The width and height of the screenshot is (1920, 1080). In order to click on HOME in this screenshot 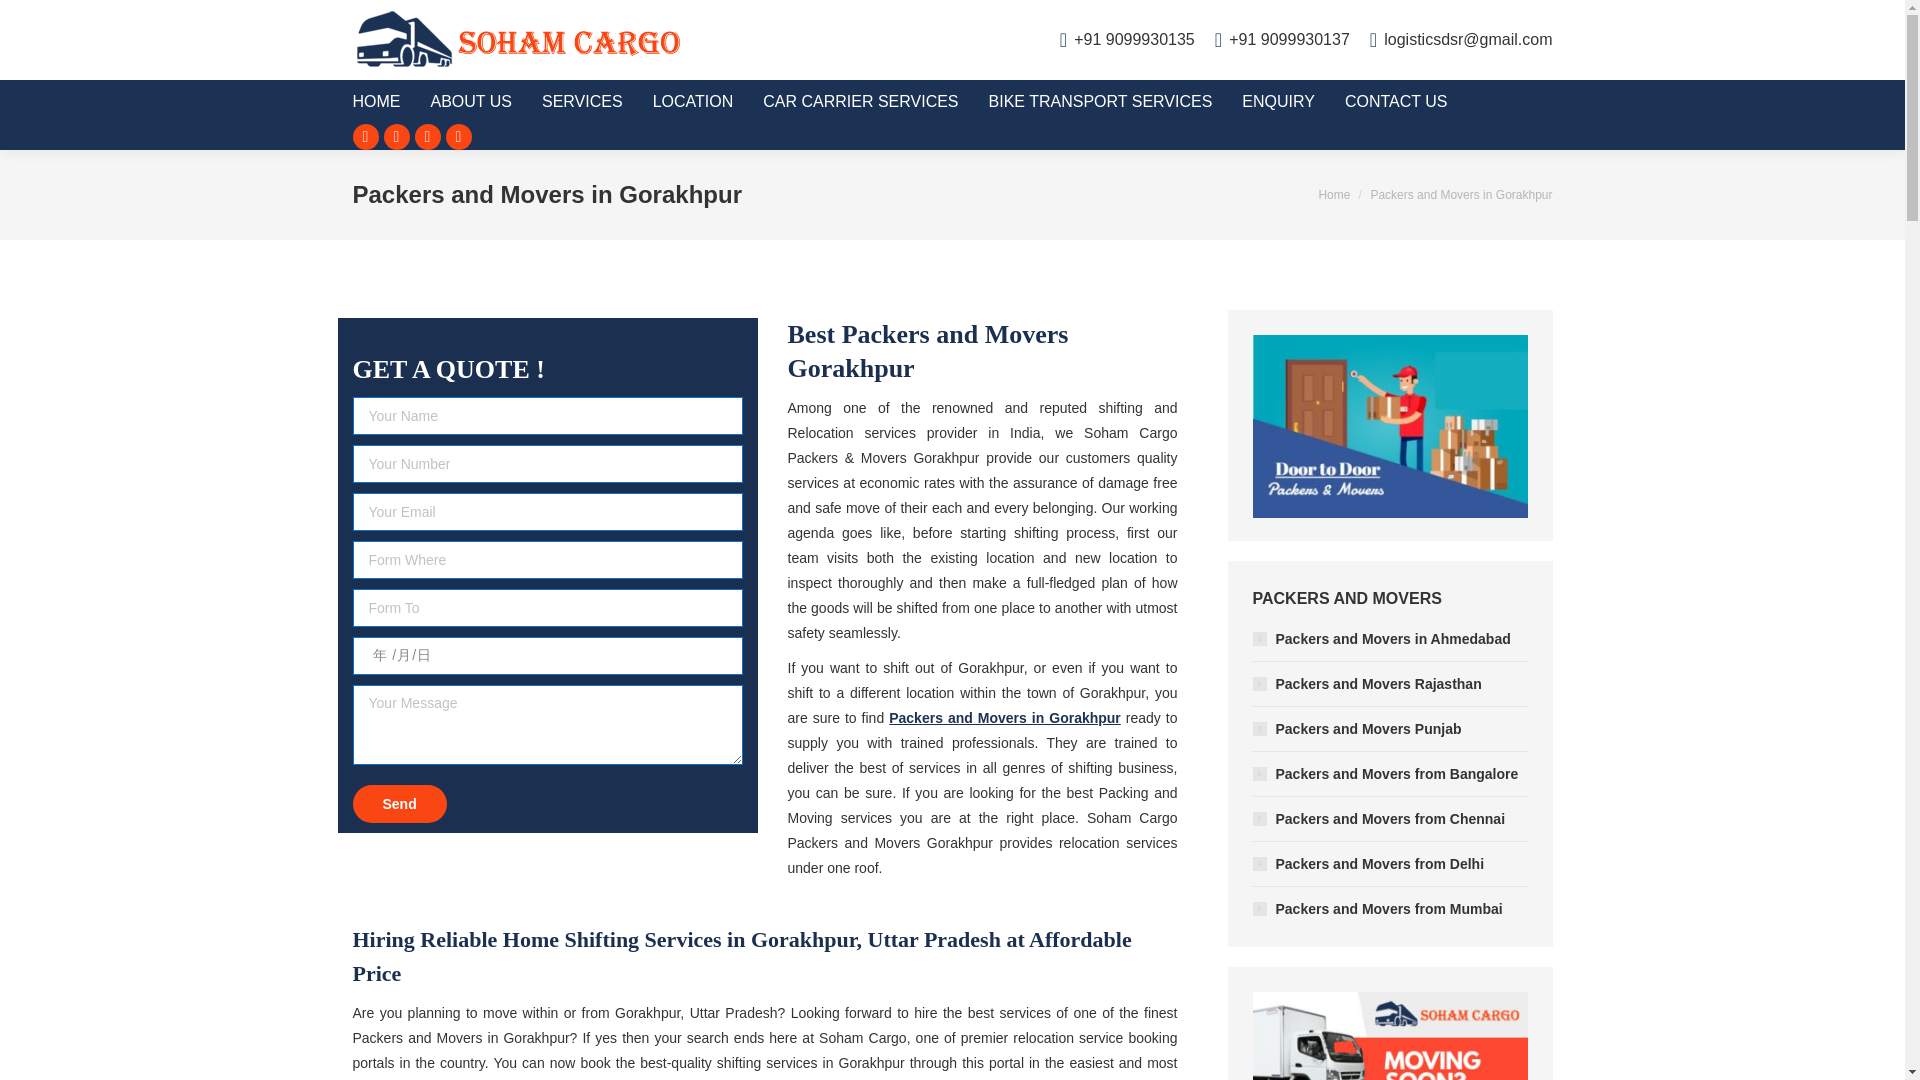, I will do `click(390, 102)`.